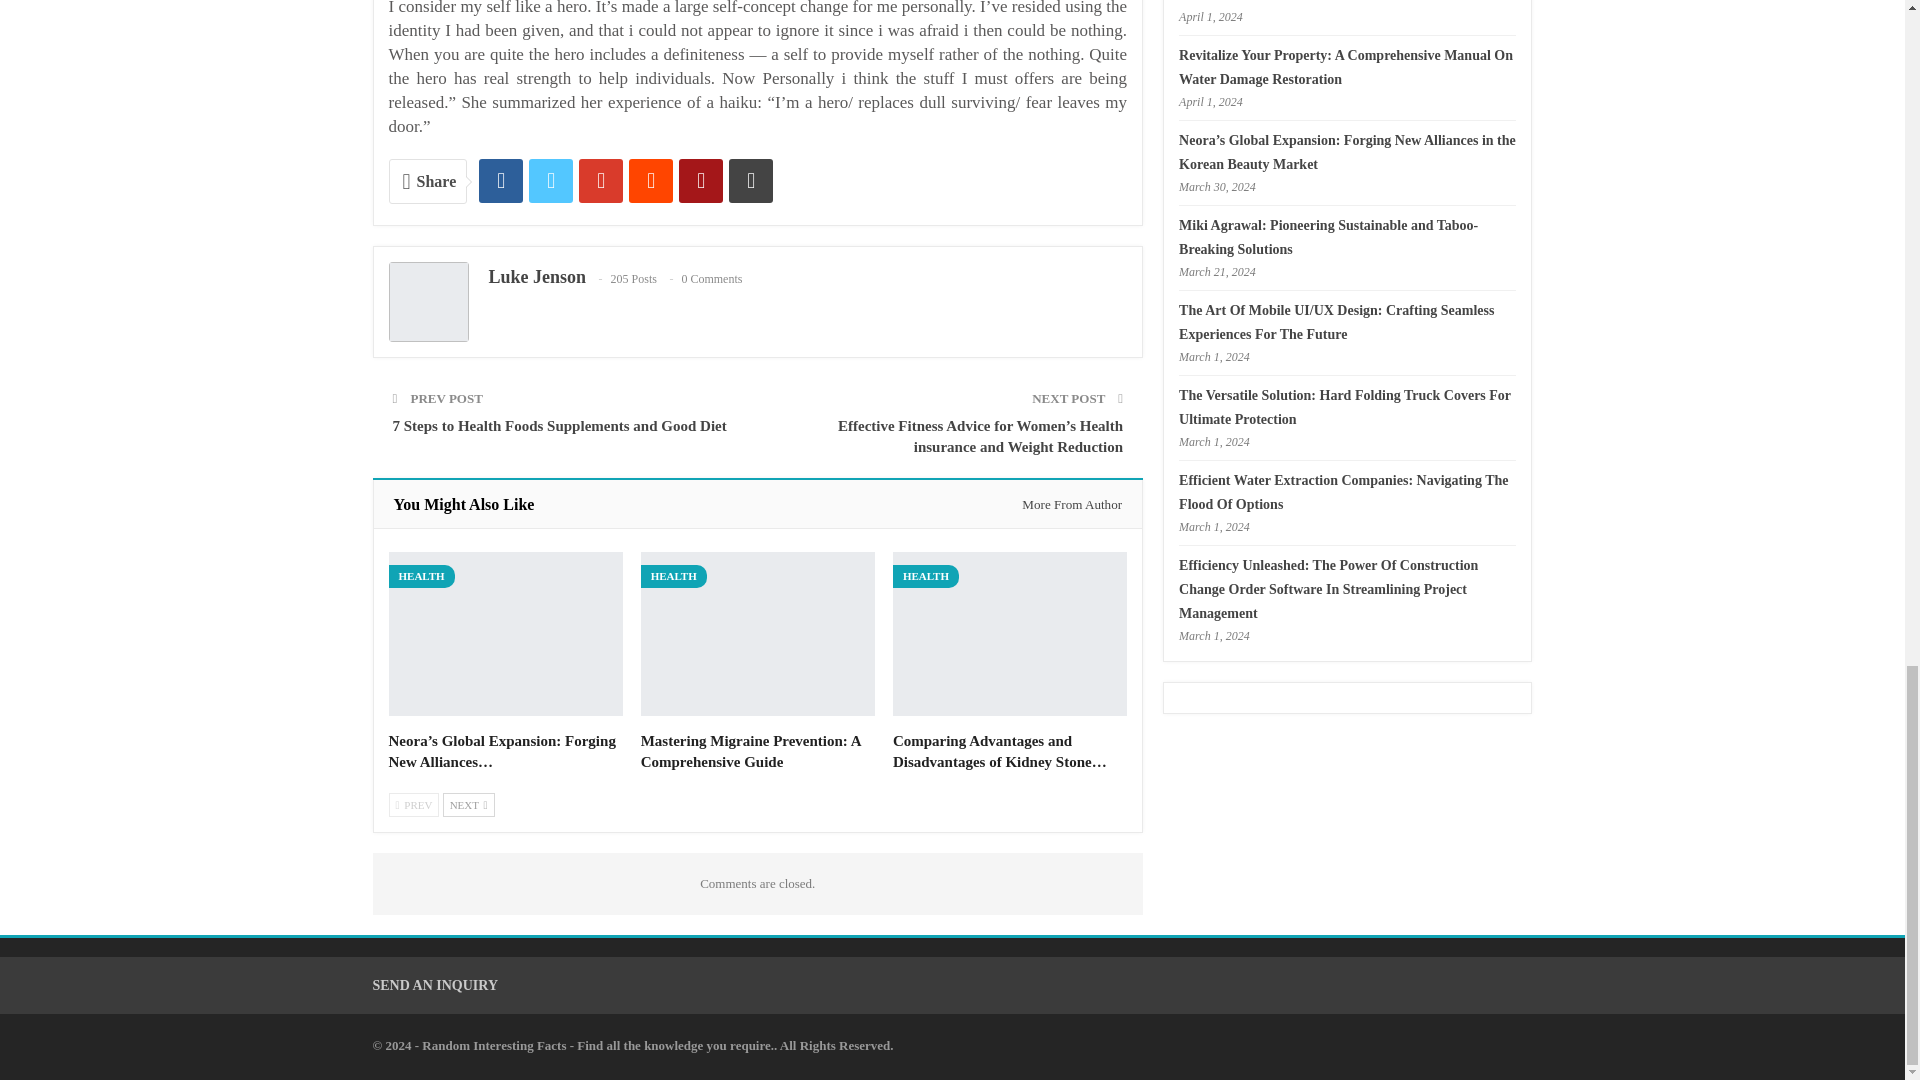 Image resolution: width=1920 pixels, height=1080 pixels. Describe the element at coordinates (750, 752) in the screenshot. I see `Mastering Migraine Prevention: A Comprehensive Guide` at that location.